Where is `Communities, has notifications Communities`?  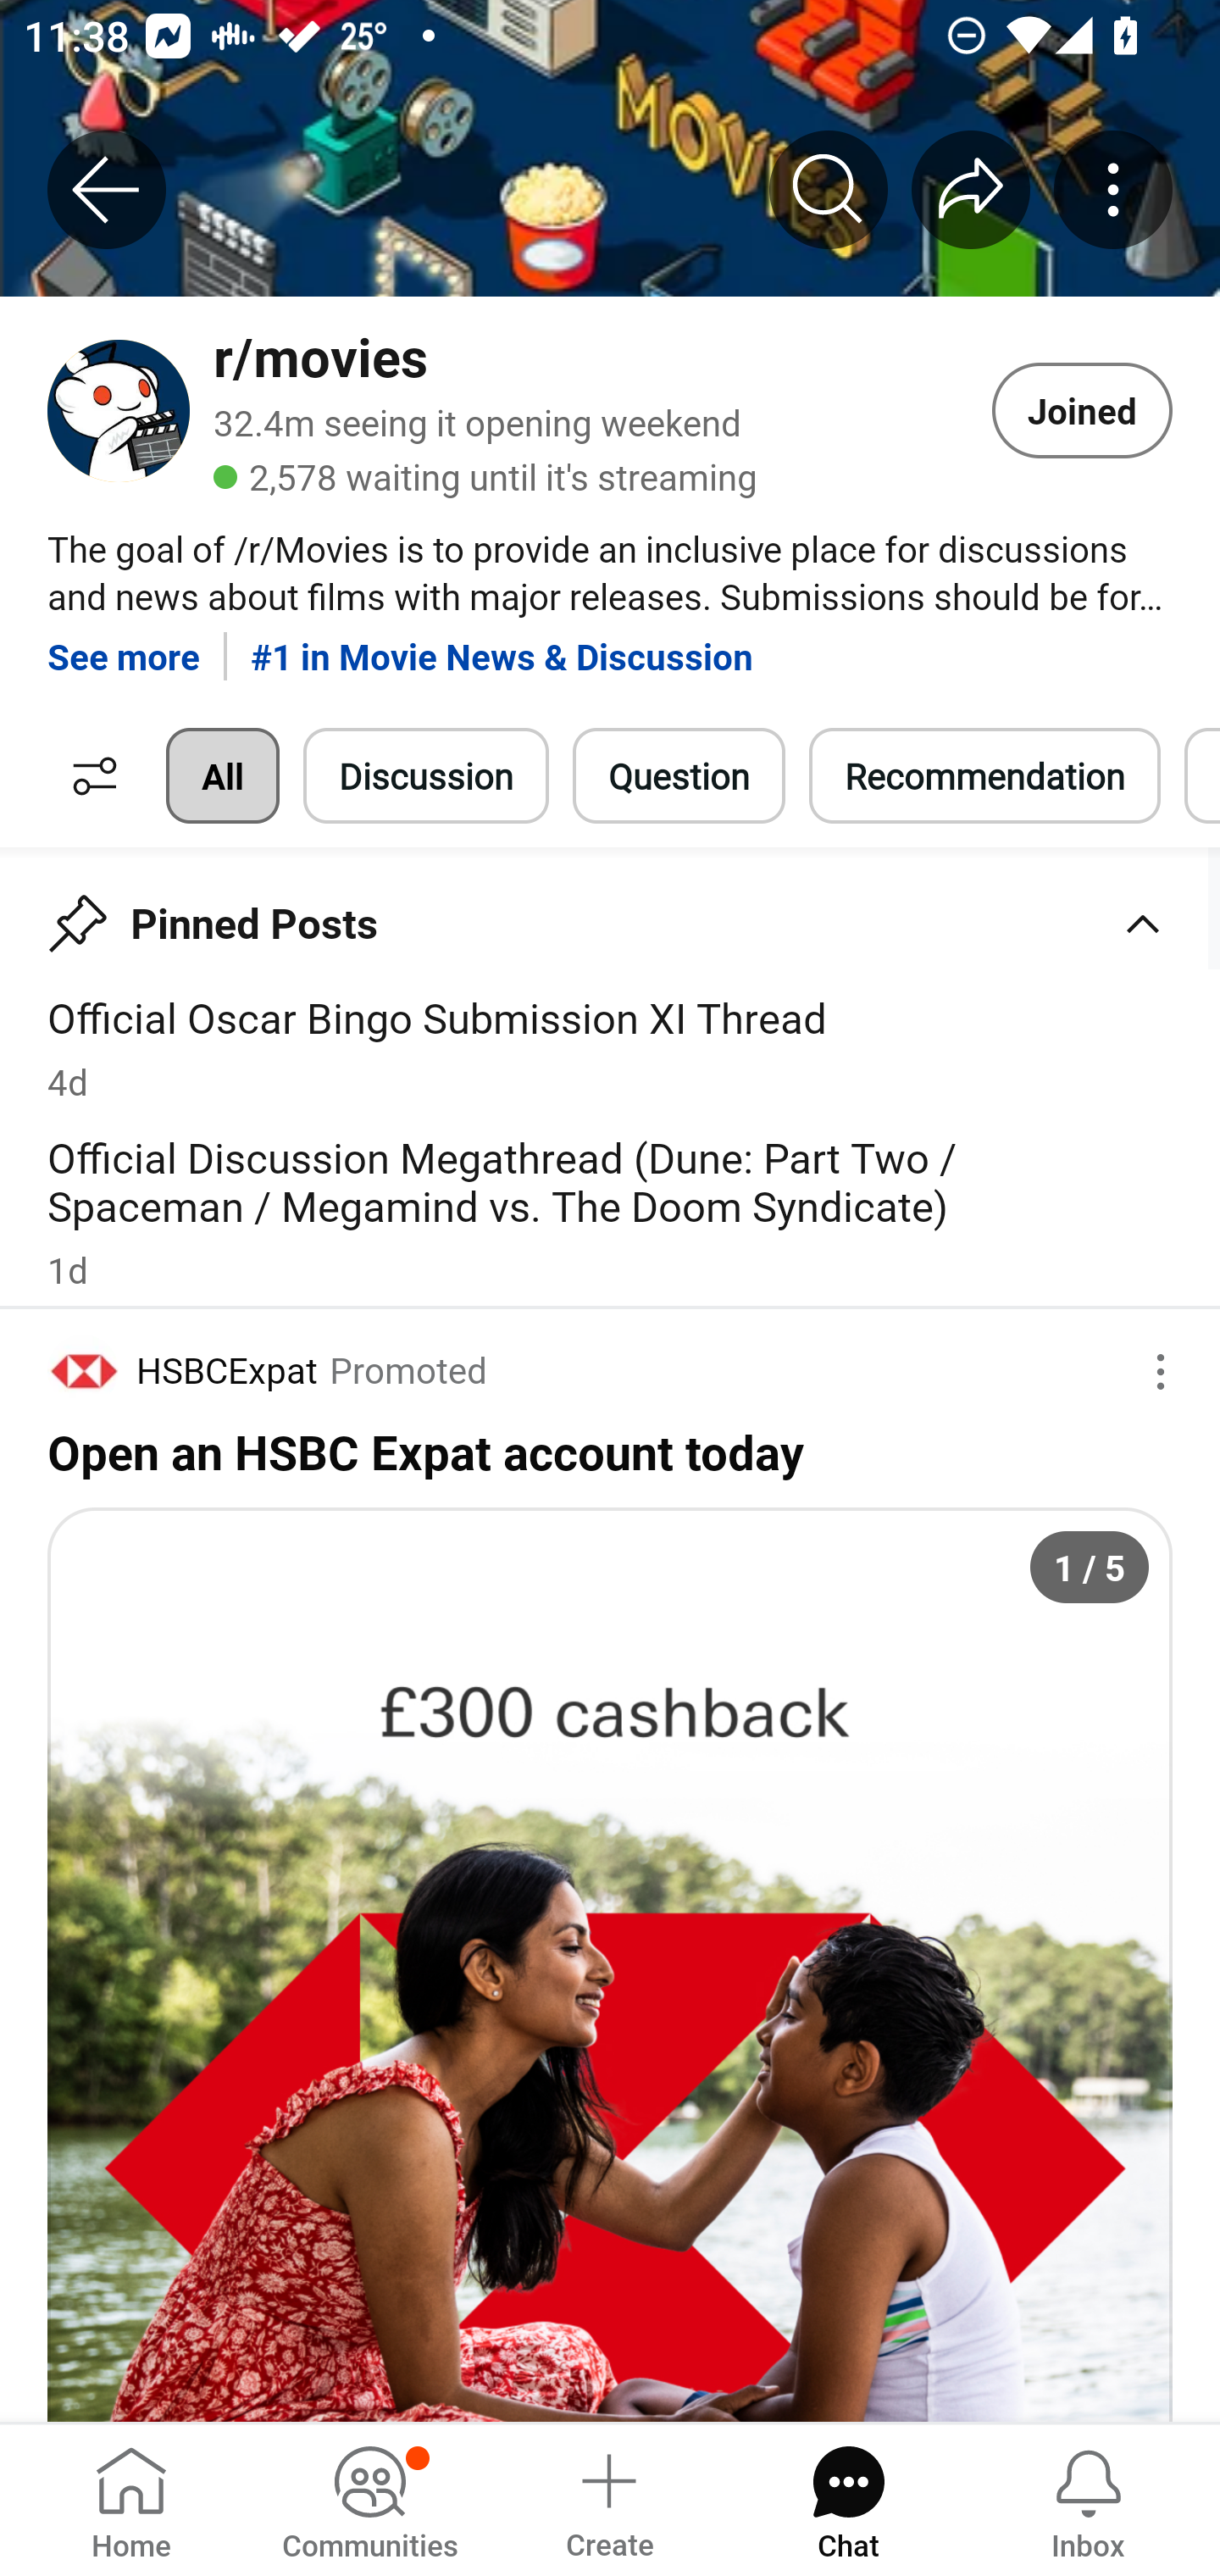
Communities, has notifications Communities is located at coordinates (369, 2498).